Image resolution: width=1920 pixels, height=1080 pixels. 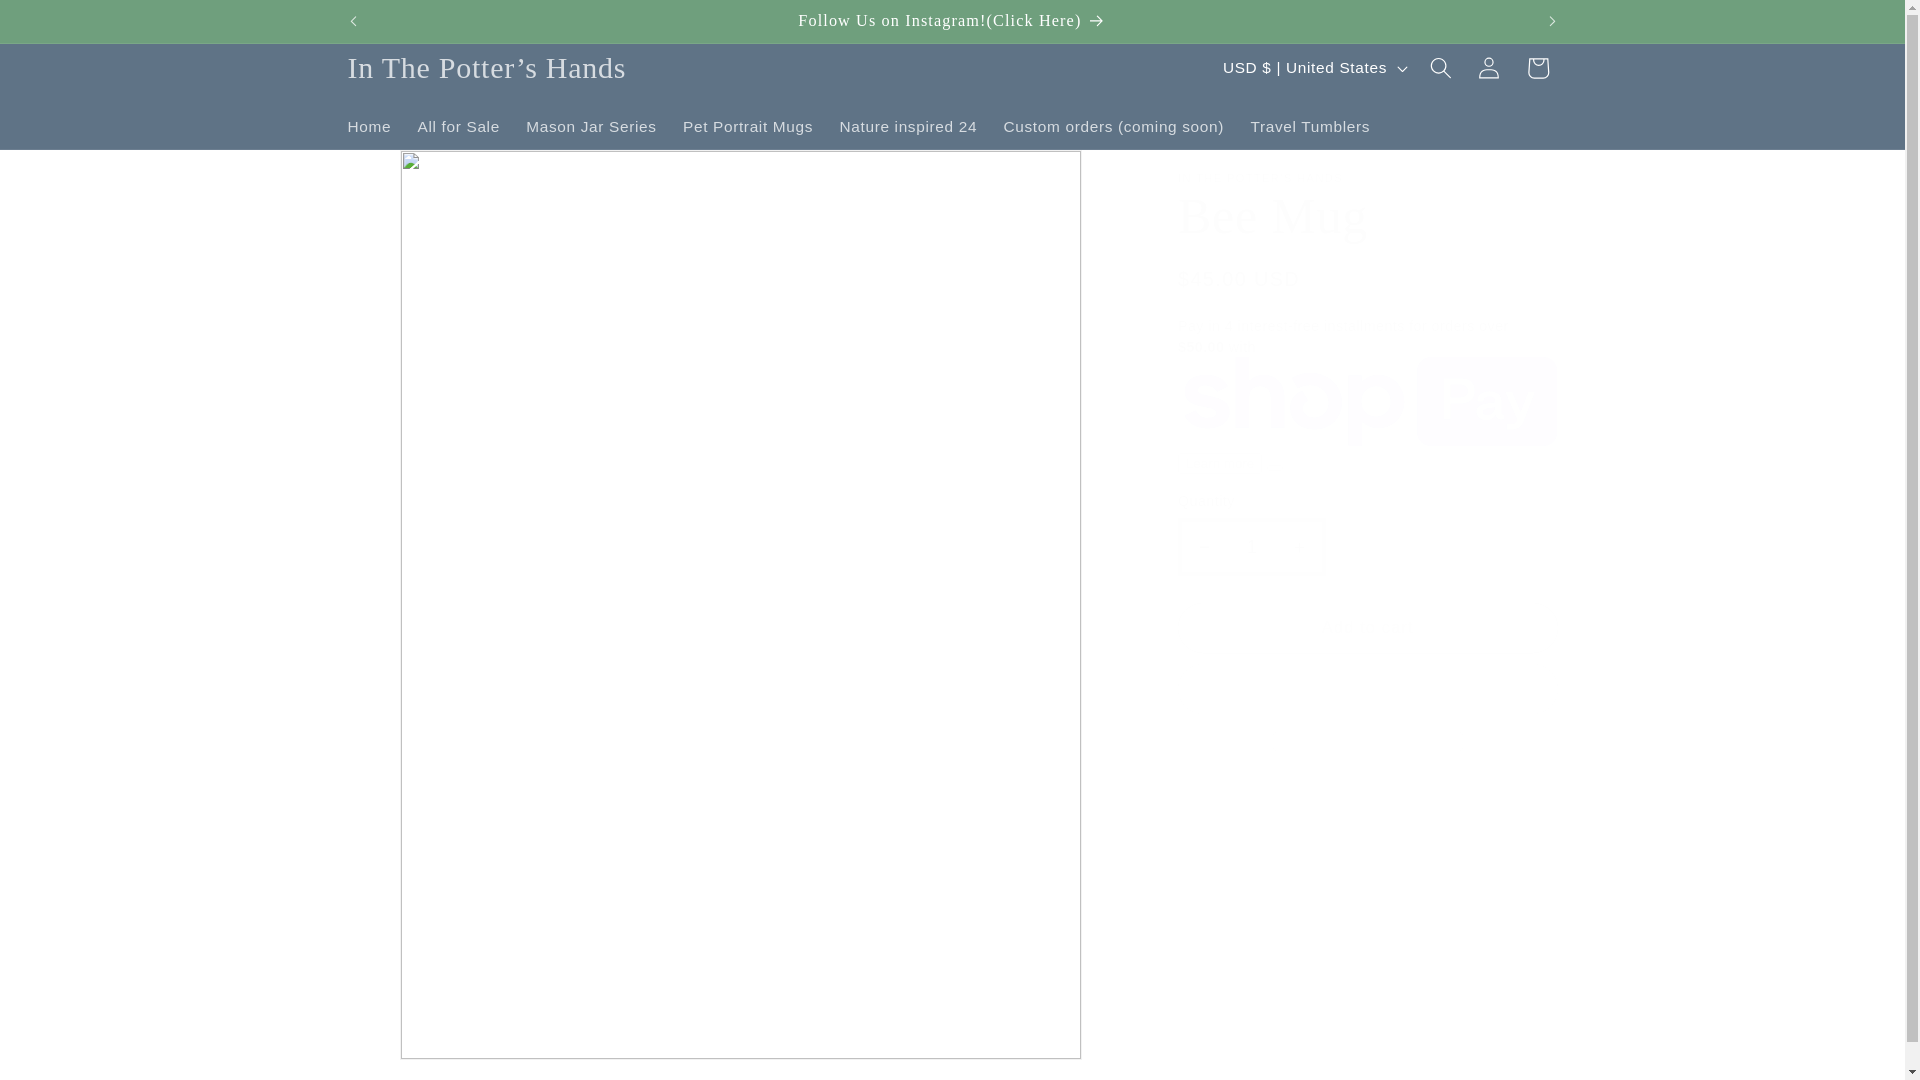 I want to click on Add to cart, so click(x=1368, y=628).